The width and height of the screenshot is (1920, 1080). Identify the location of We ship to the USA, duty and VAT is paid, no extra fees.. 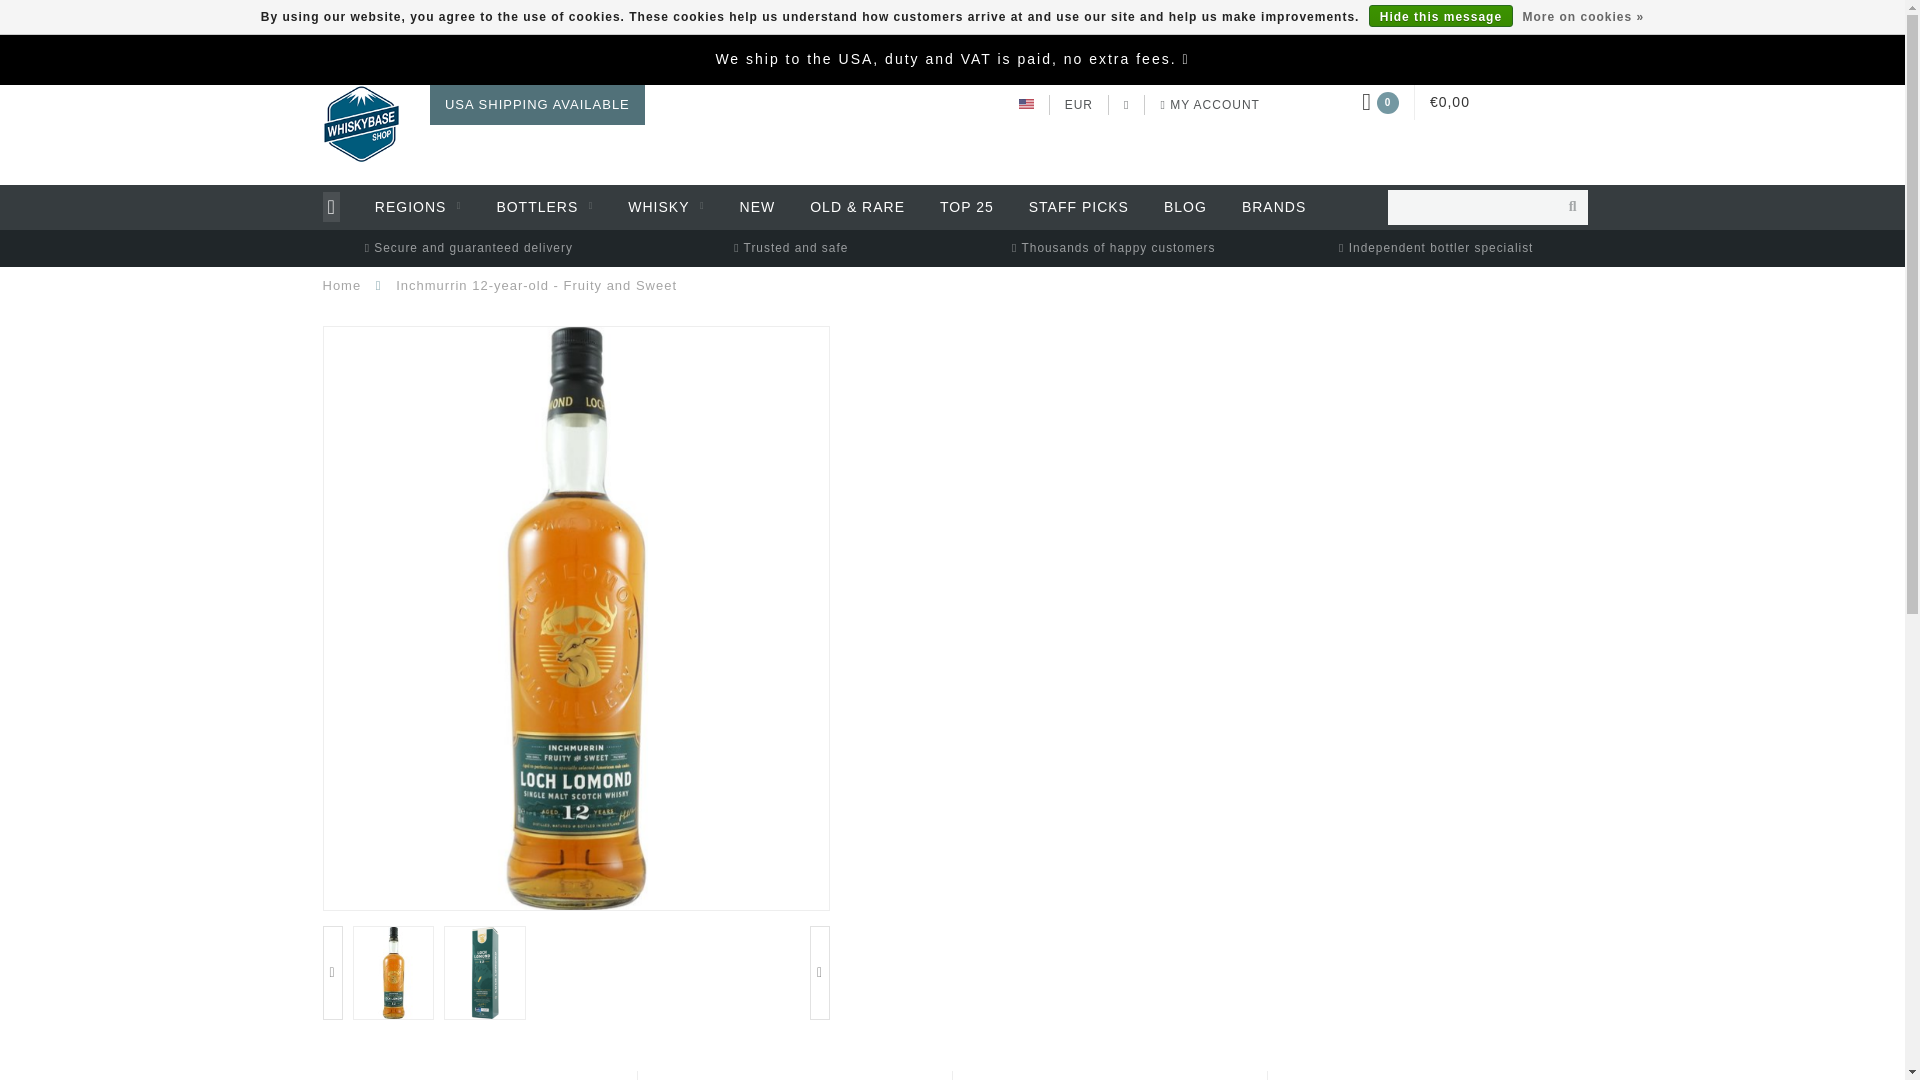
(944, 58).